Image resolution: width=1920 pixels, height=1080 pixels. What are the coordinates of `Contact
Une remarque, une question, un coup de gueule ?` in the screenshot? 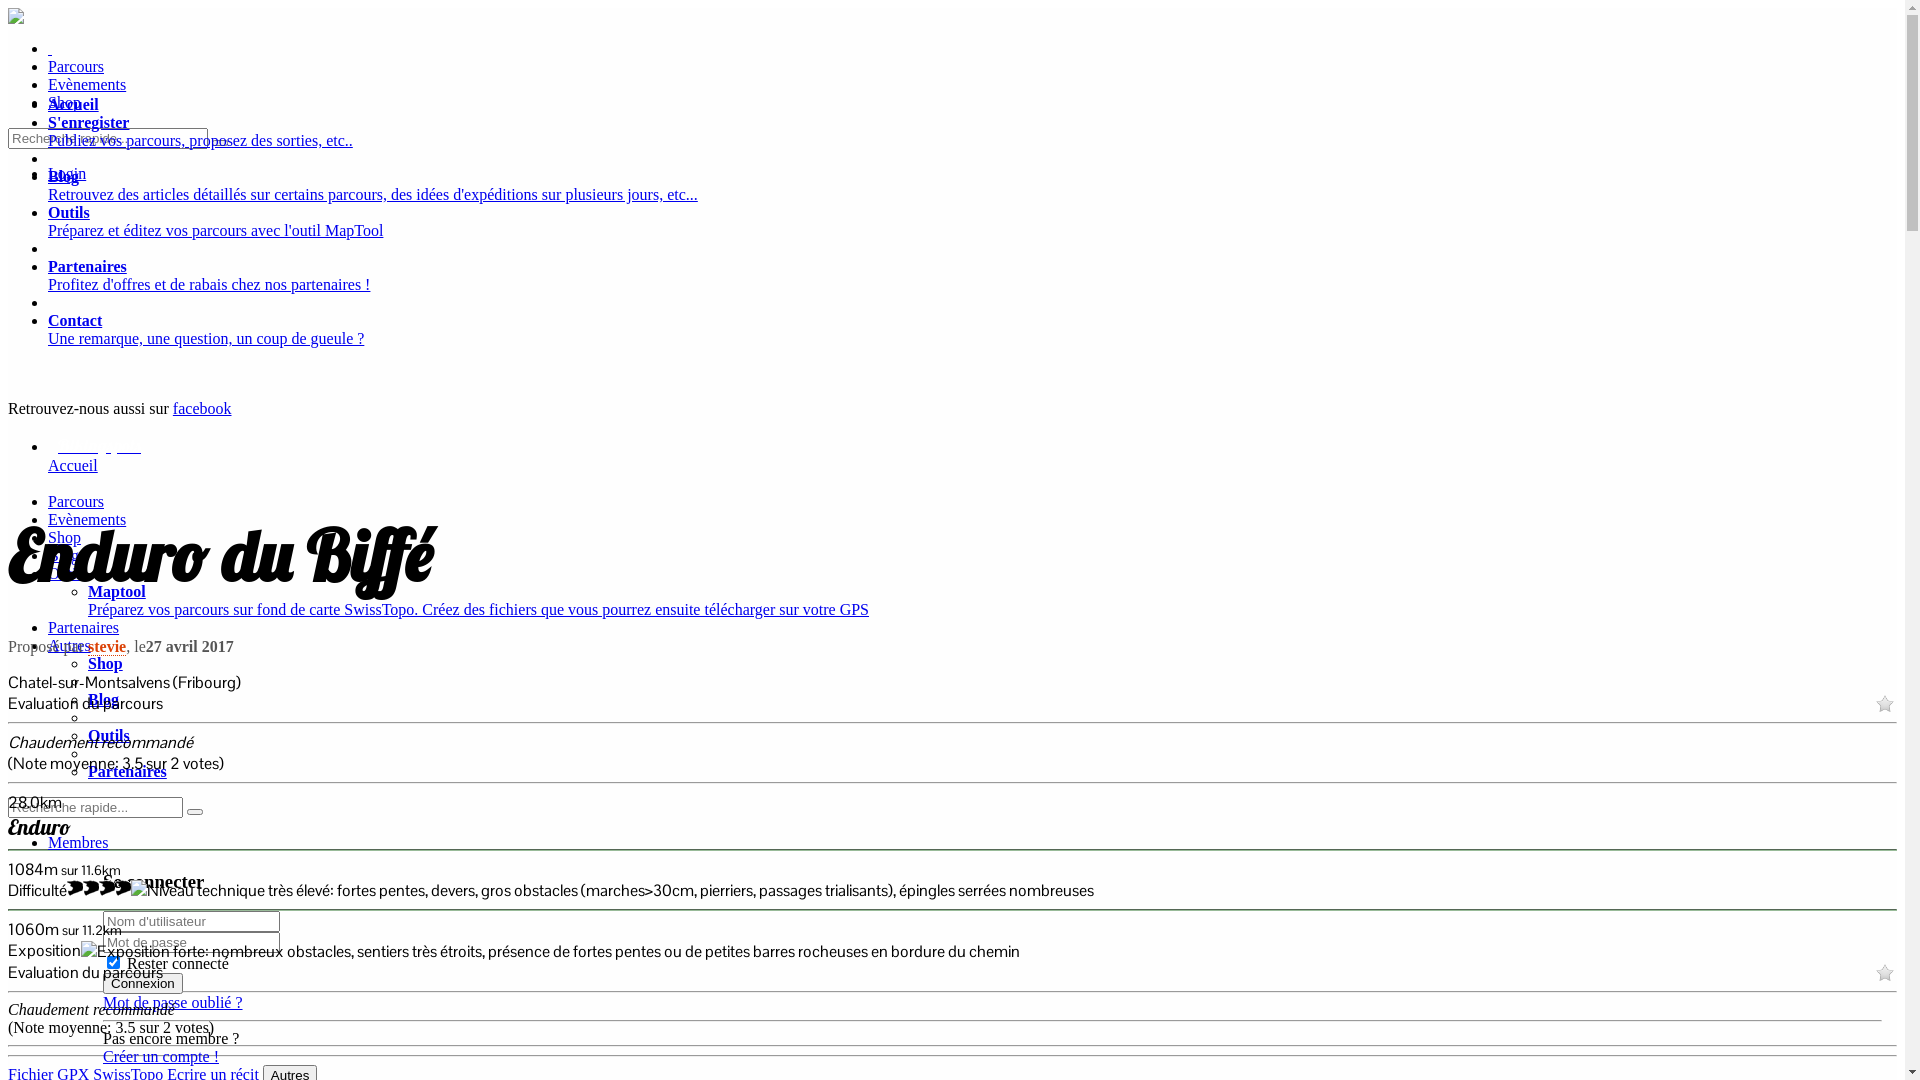 It's located at (972, 330).